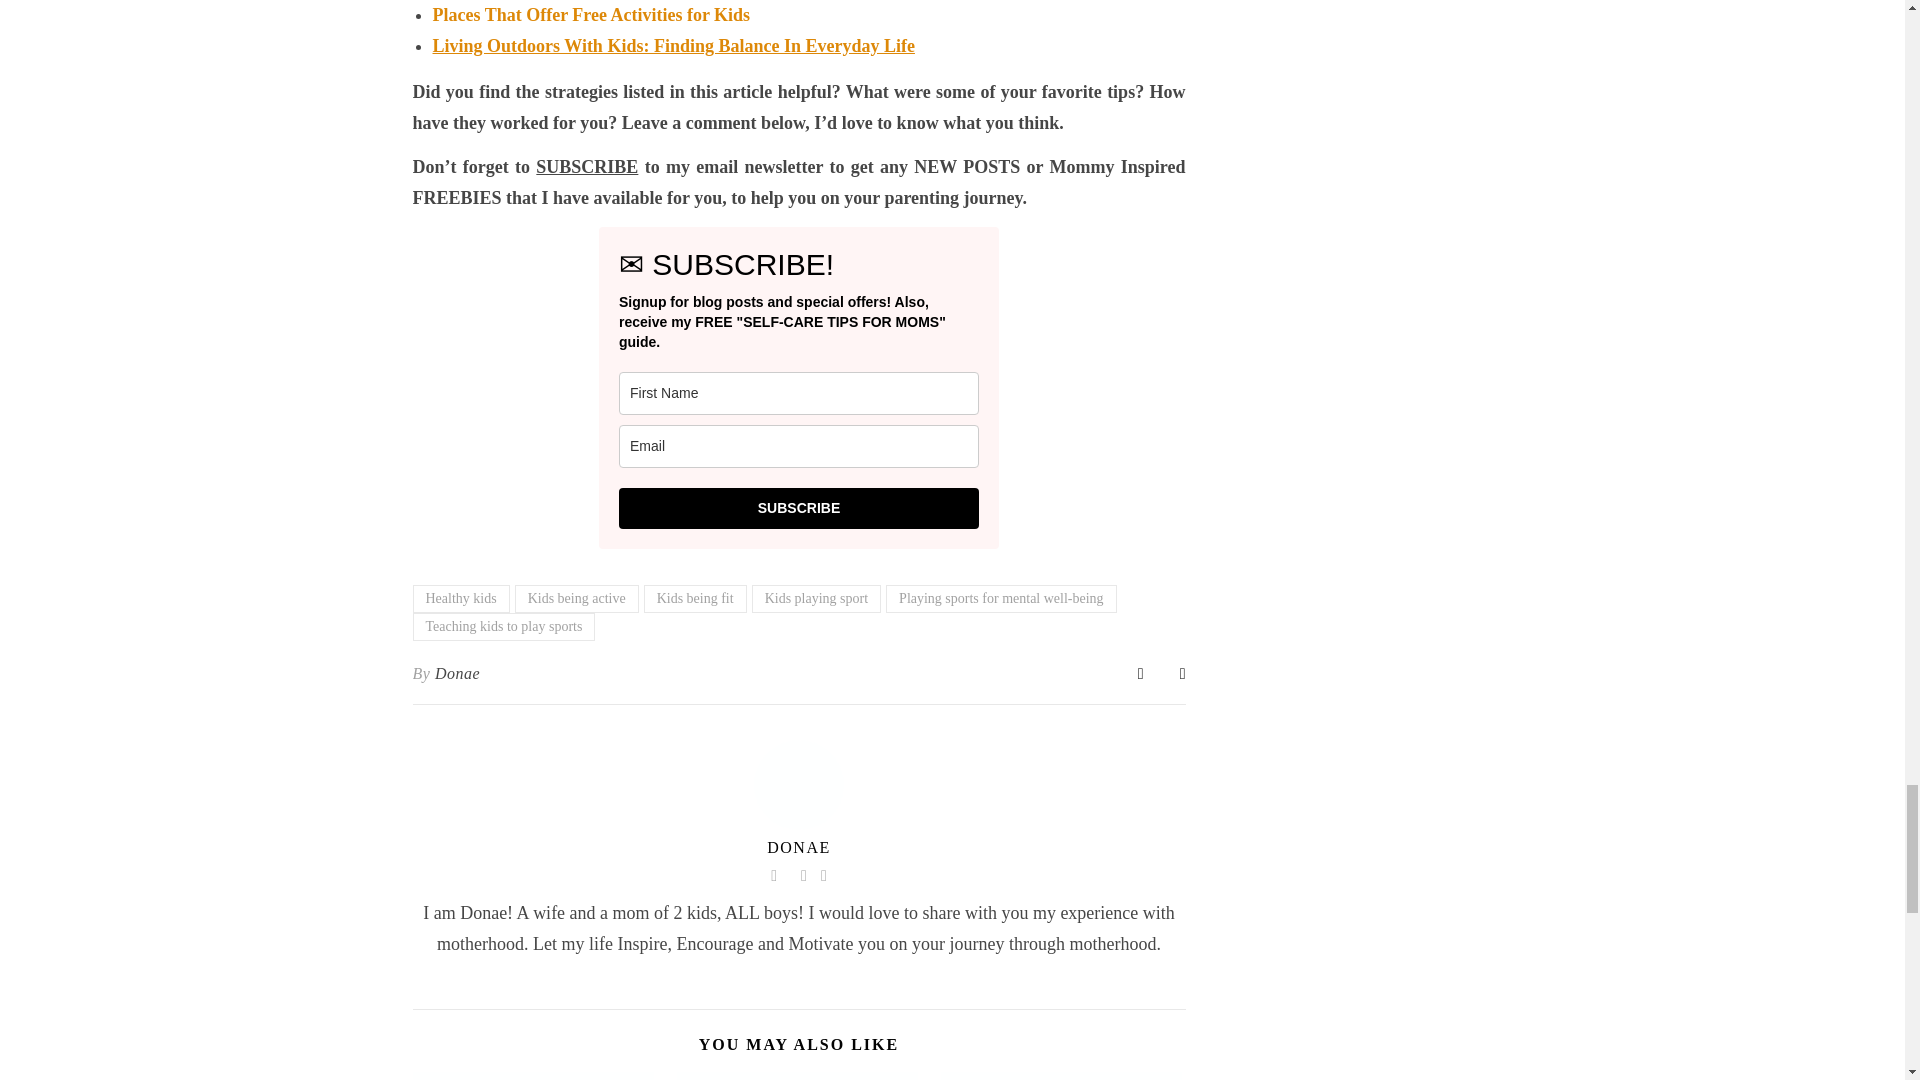  Describe the element at coordinates (672, 46) in the screenshot. I see `Living Outdoors With Kids: Finding Balance In Everyday Life` at that location.